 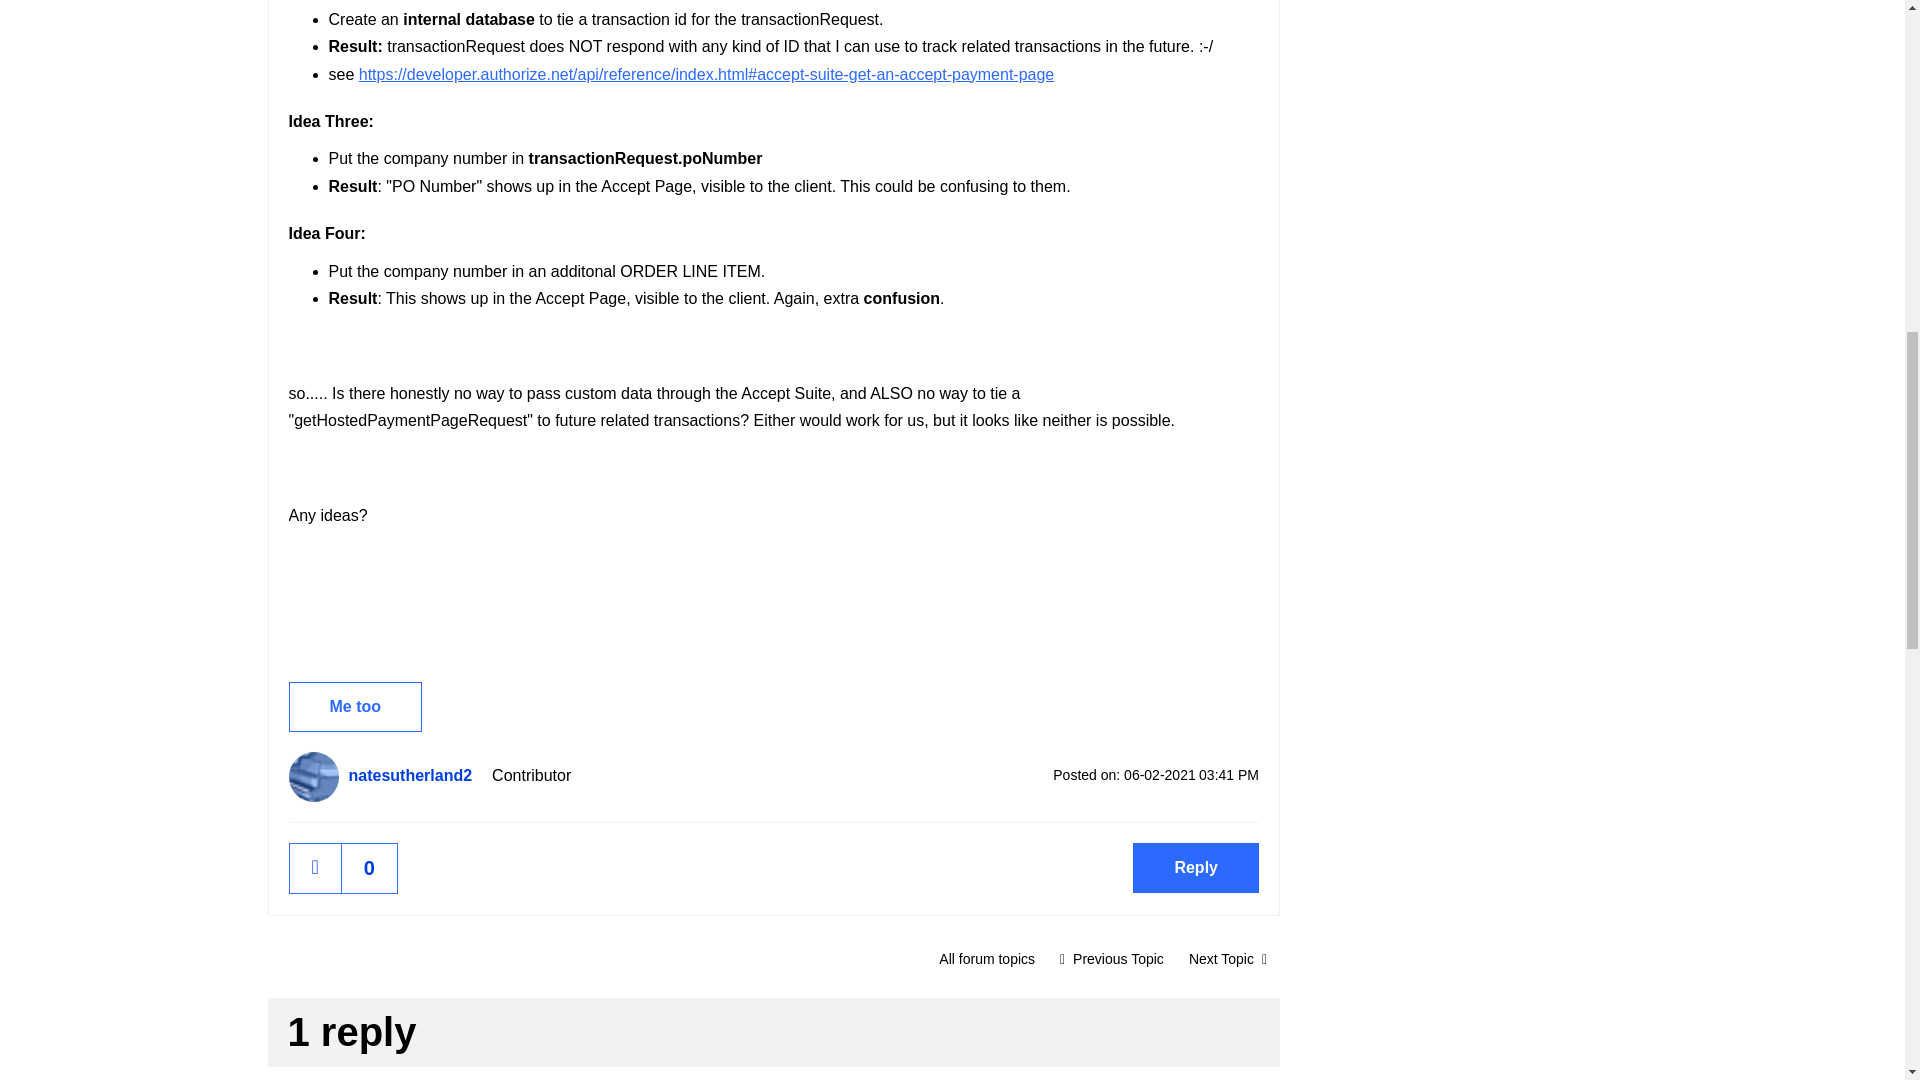 I want to click on The total number of kudos this post has received., so click(x=369, y=868).